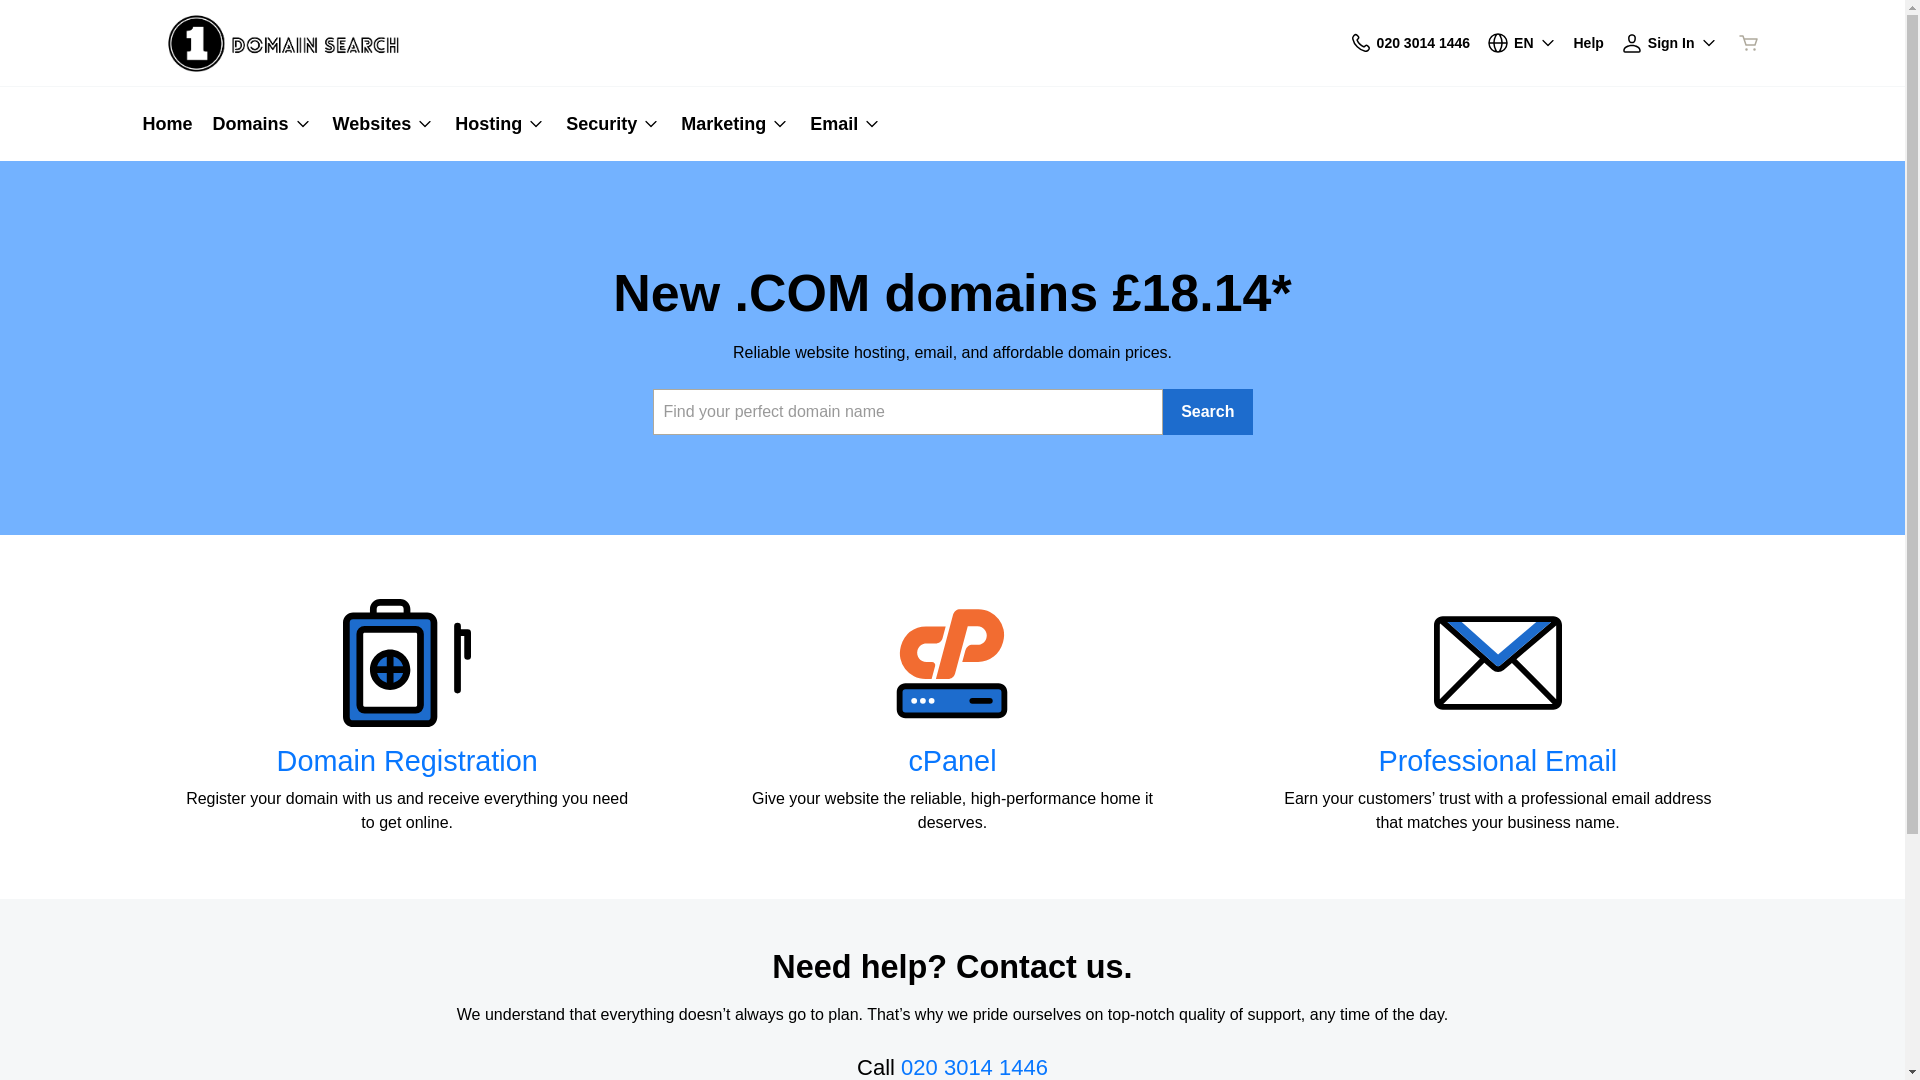 The image size is (1920, 1080). What do you see at coordinates (1410, 42) in the screenshot?
I see `020 3014 1446` at bounding box center [1410, 42].